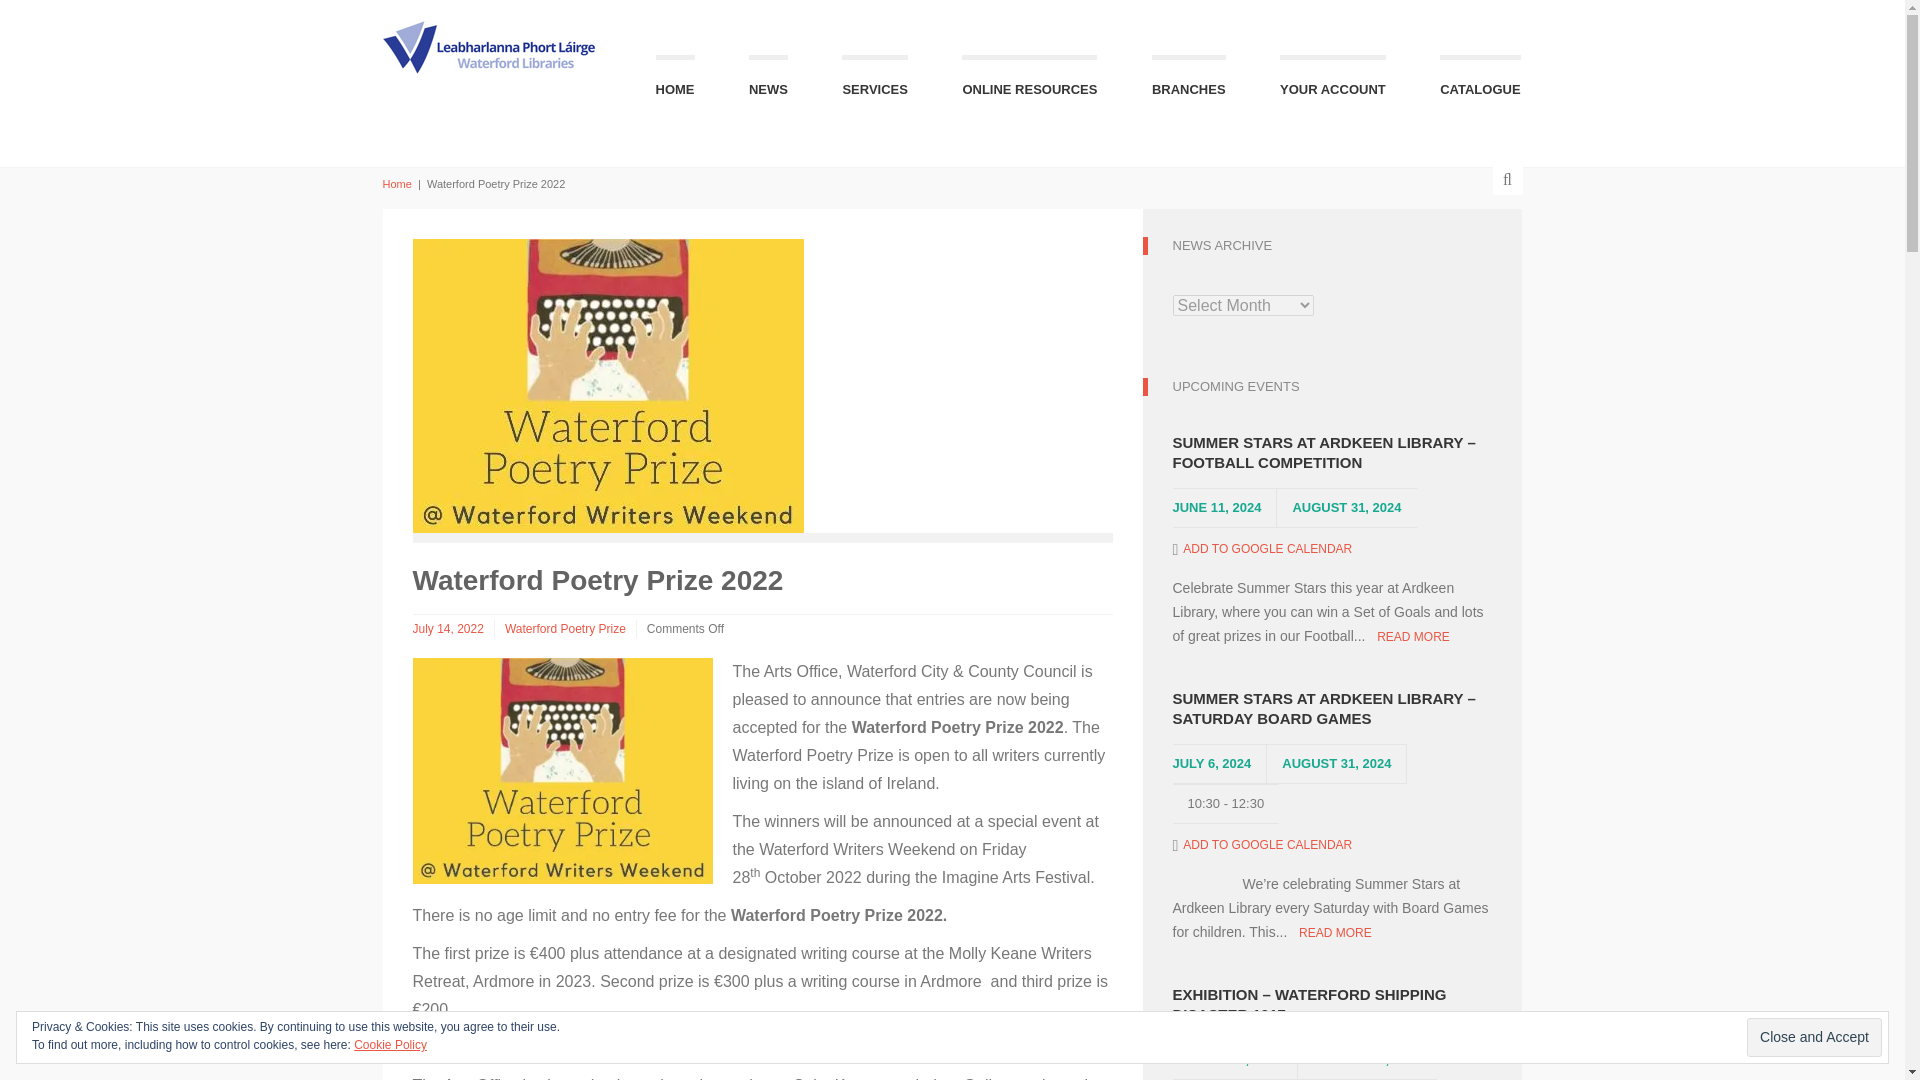 Image resolution: width=1920 pixels, height=1080 pixels. Describe the element at coordinates (1480, 82) in the screenshot. I see `CATALOGUE` at that location.